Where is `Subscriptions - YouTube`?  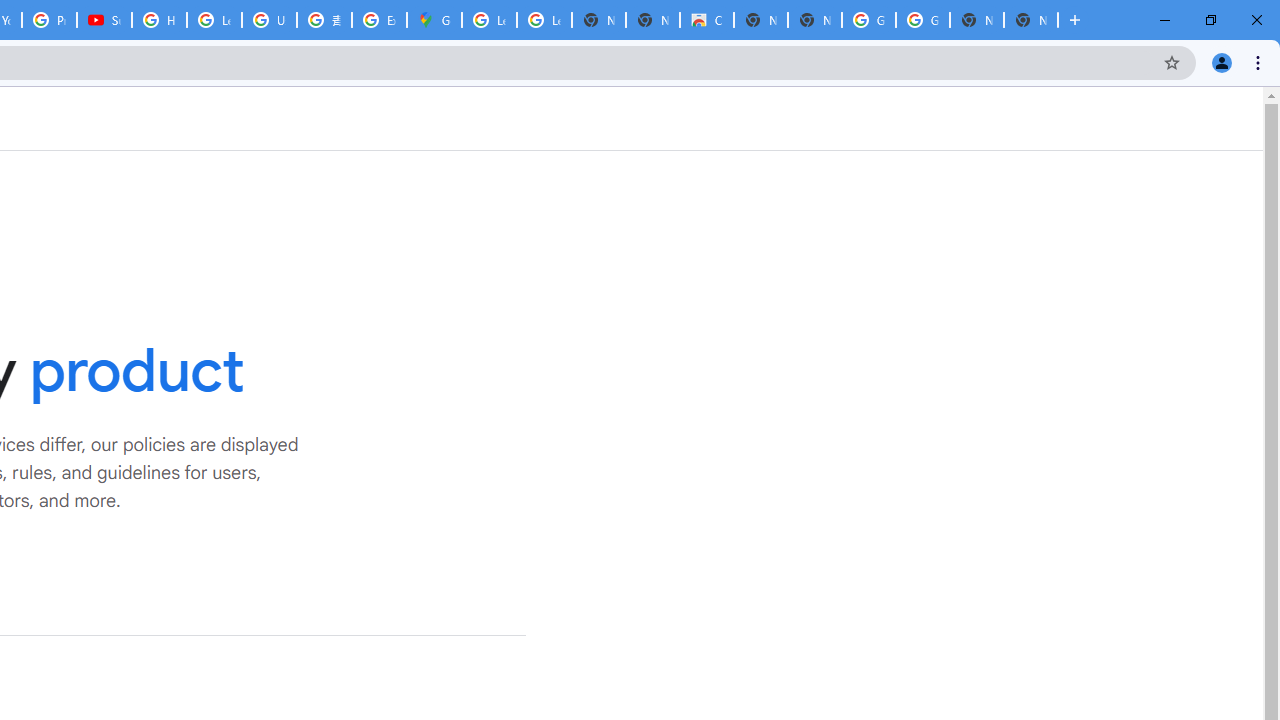
Subscriptions - YouTube is located at coordinates (104, 20).